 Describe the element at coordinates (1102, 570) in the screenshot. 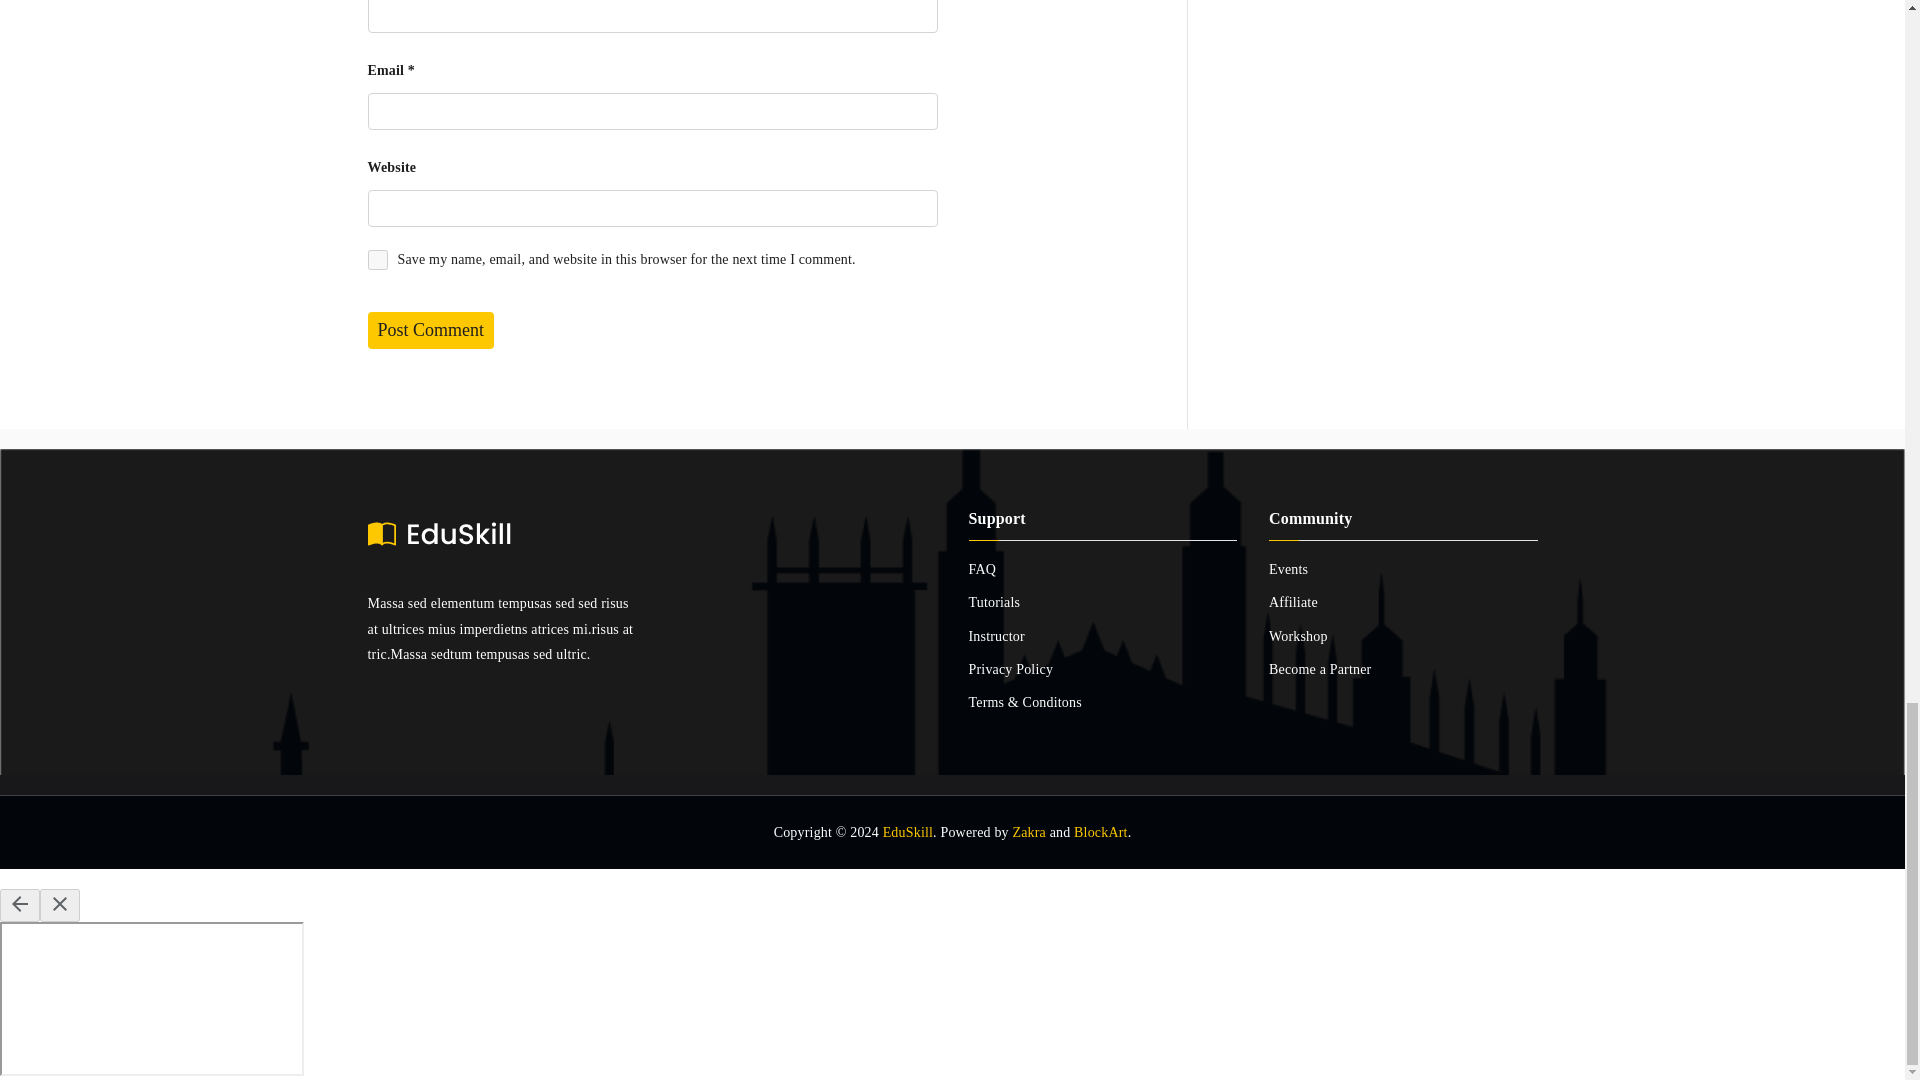

I see `FAQ` at that location.